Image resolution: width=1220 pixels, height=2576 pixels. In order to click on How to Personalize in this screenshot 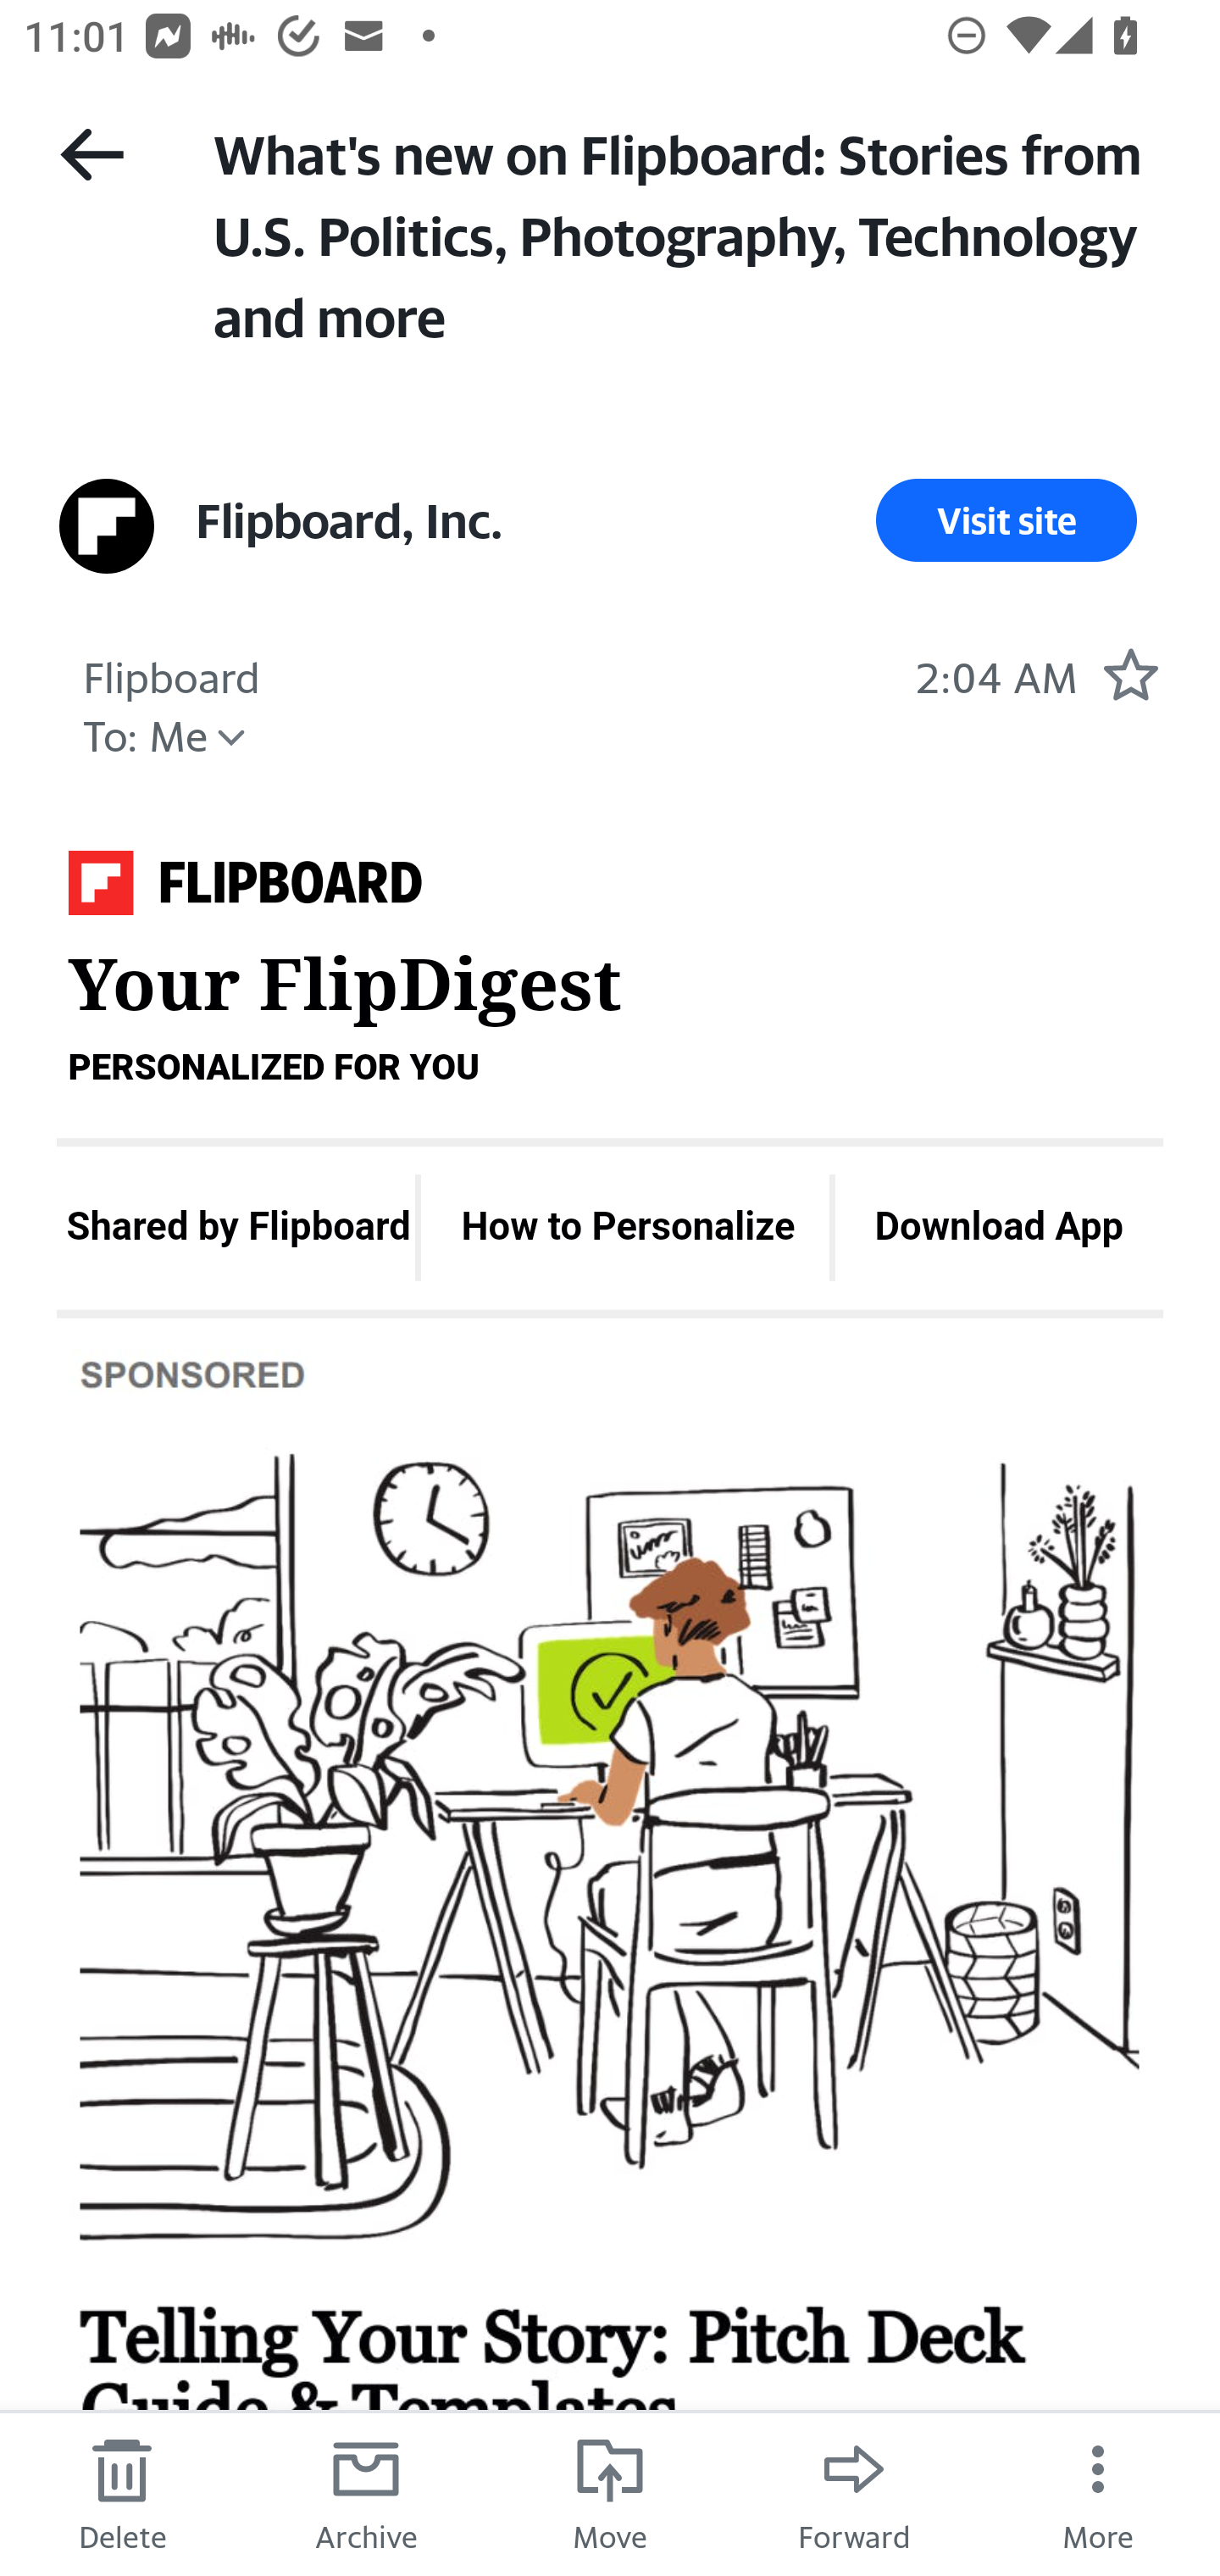, I will do `click(627, 1227)`.